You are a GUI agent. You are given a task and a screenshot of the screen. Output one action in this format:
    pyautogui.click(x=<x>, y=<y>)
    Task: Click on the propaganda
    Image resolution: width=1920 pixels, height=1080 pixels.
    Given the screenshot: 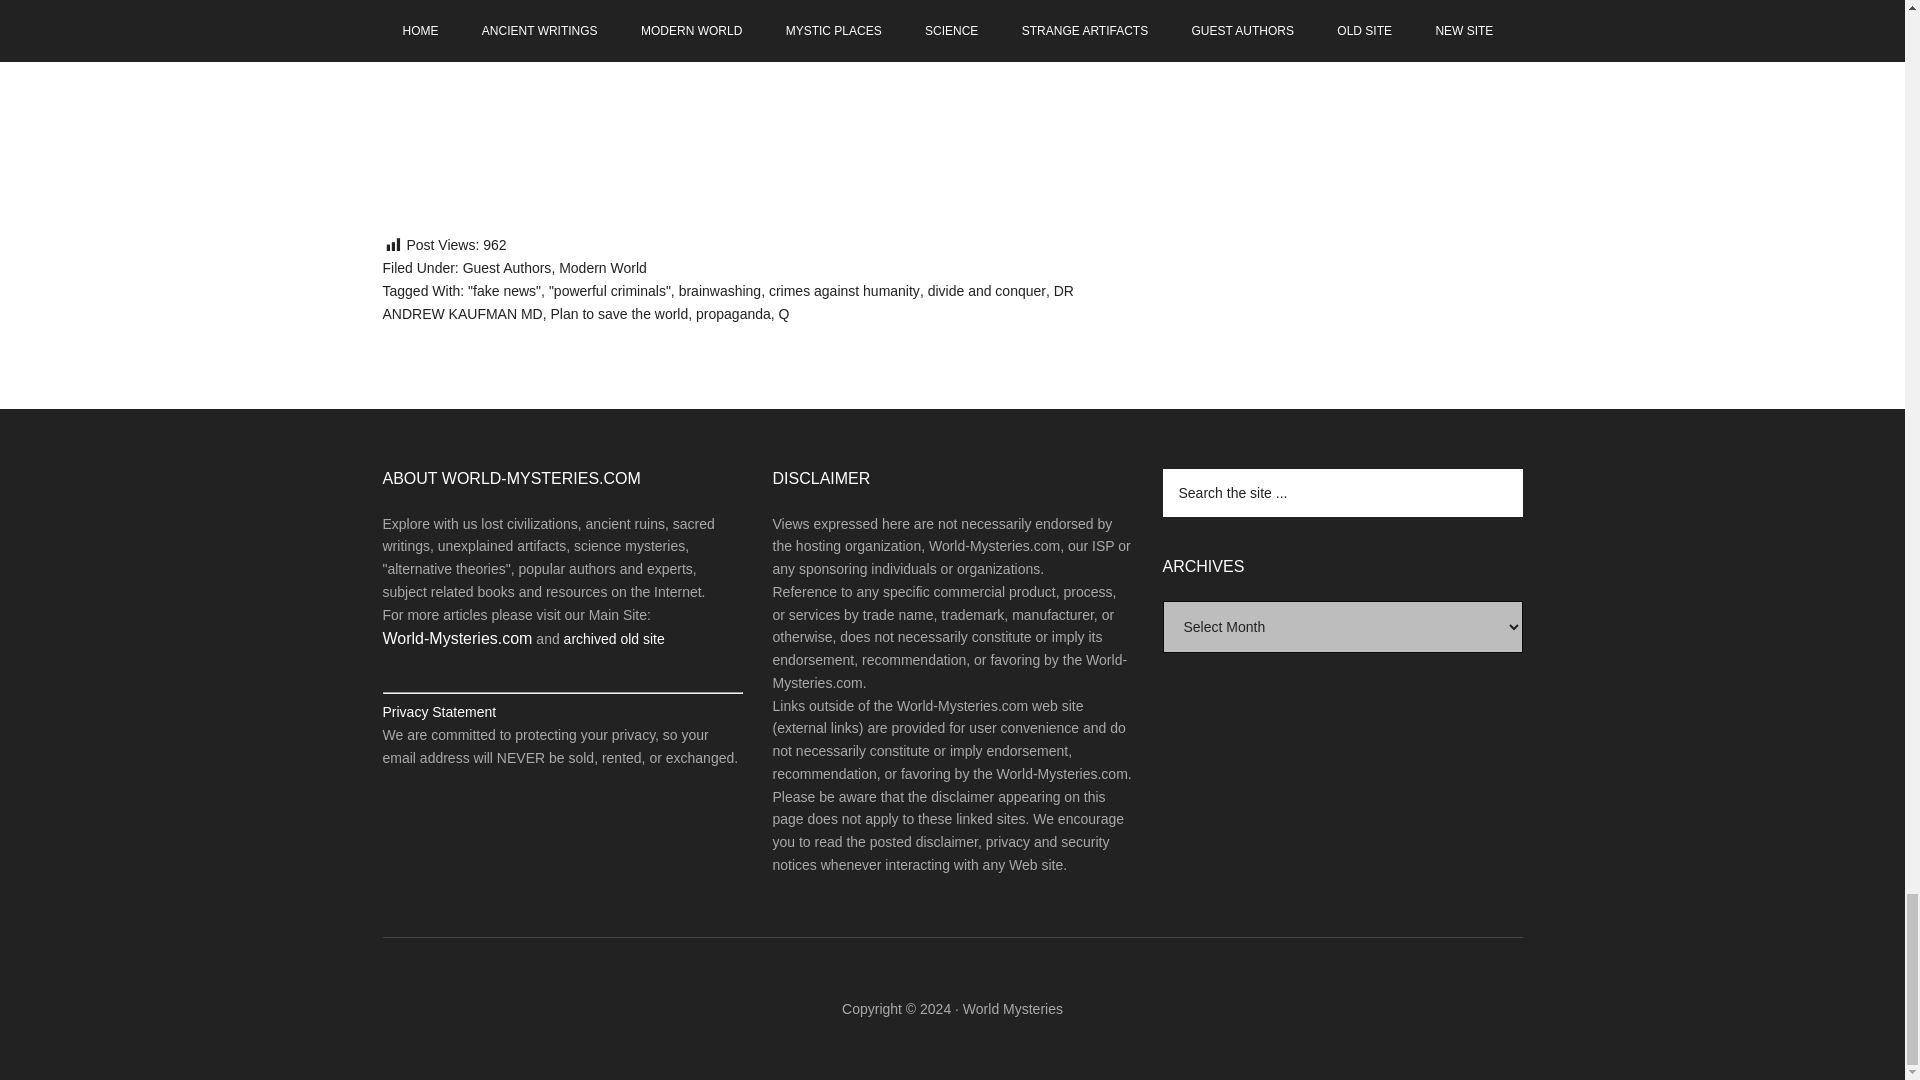 What is the action you would take?
    pyautogui.click(x=733, y=313)
    